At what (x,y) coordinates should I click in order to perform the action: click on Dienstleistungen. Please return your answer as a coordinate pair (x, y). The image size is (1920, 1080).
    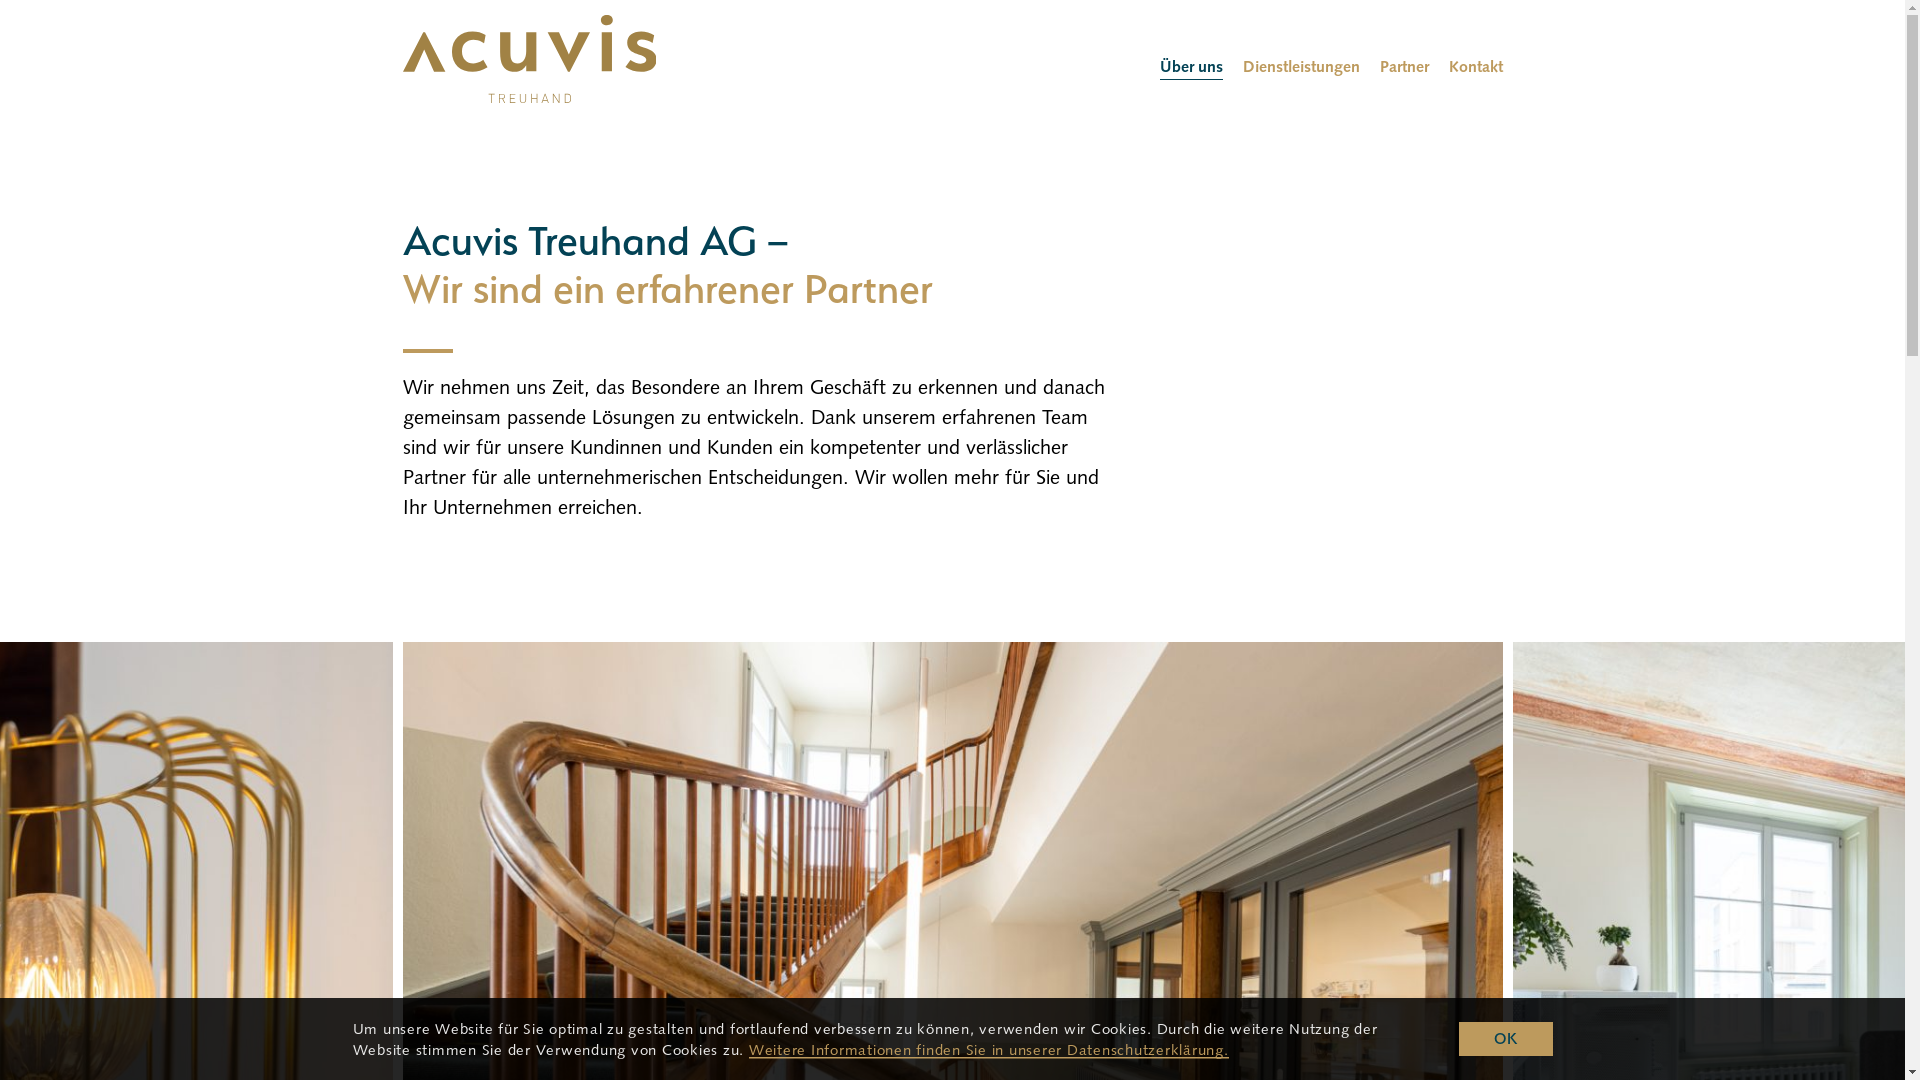
    Looking at the image, I should click on (1300, 67).